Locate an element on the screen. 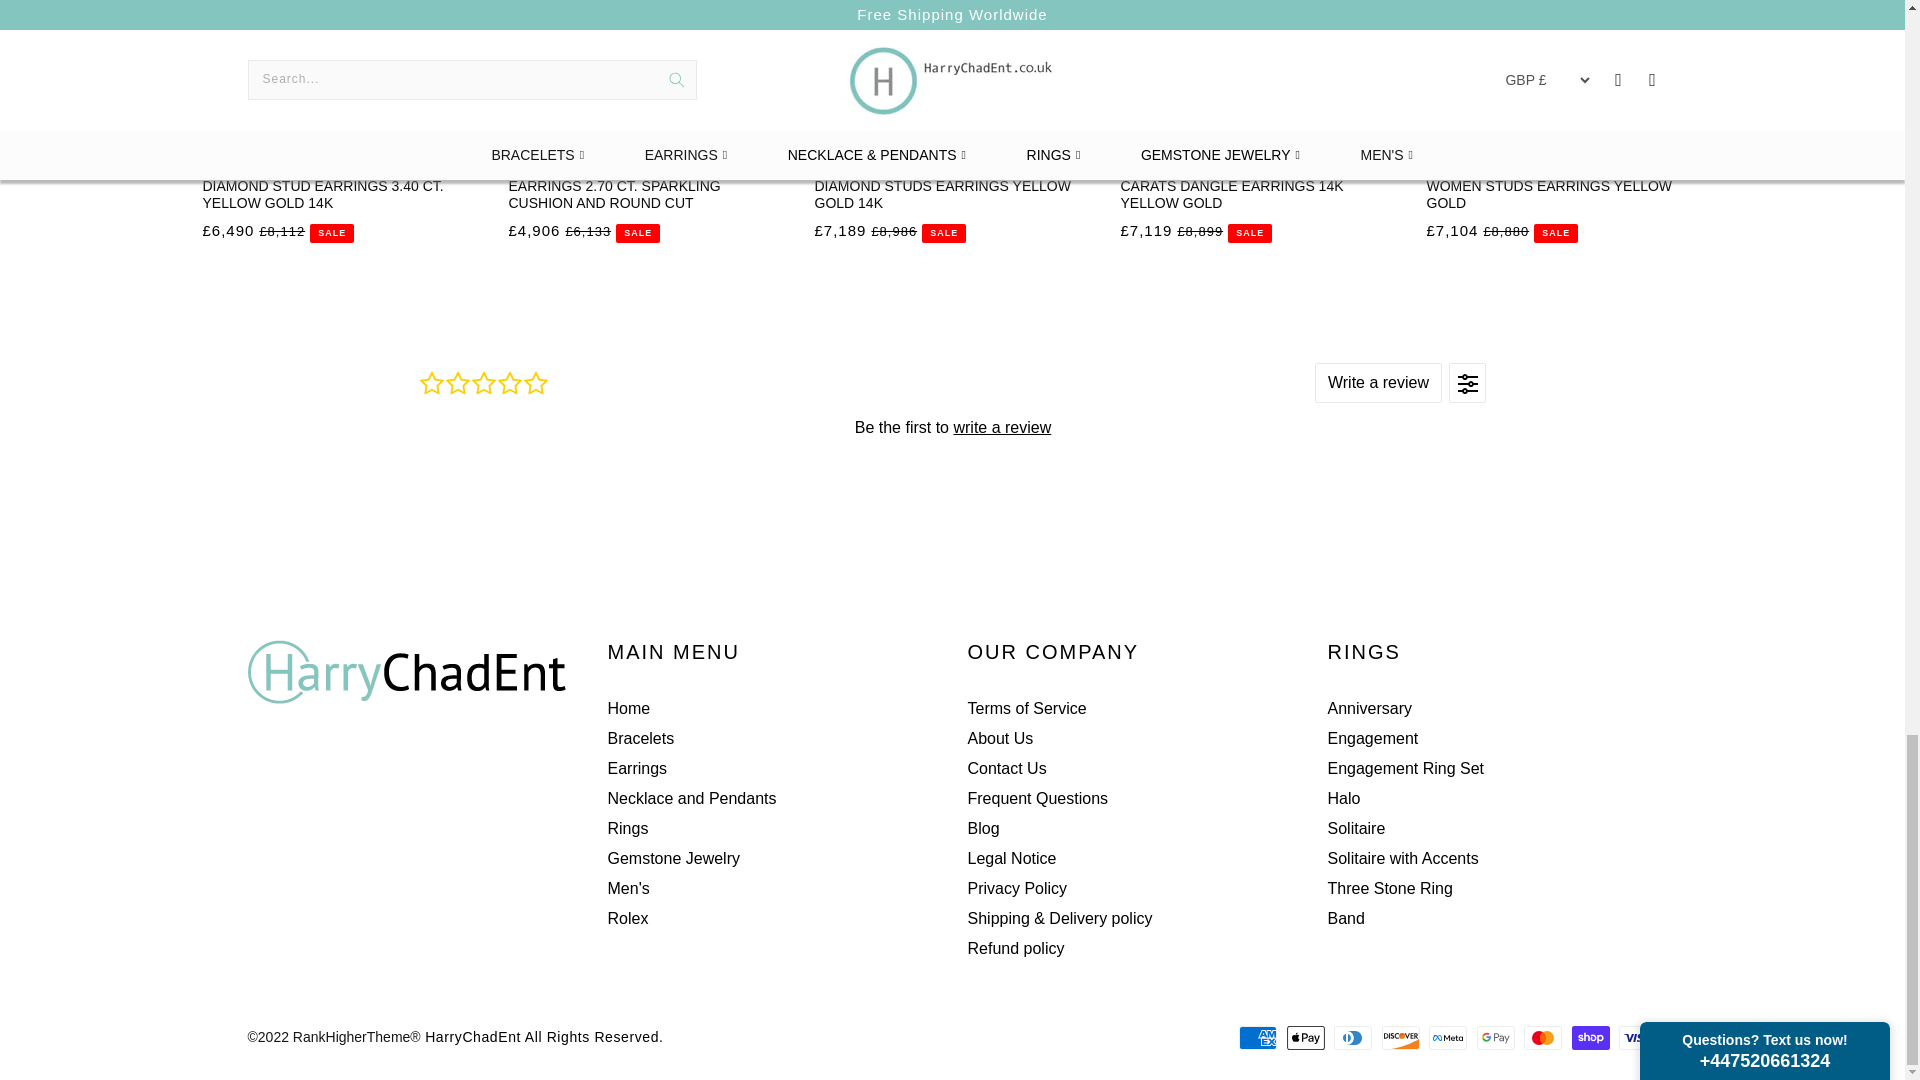 The width and height of the screenshot is (1920, 1080). Discover is located at coordinates (1401, 1038).